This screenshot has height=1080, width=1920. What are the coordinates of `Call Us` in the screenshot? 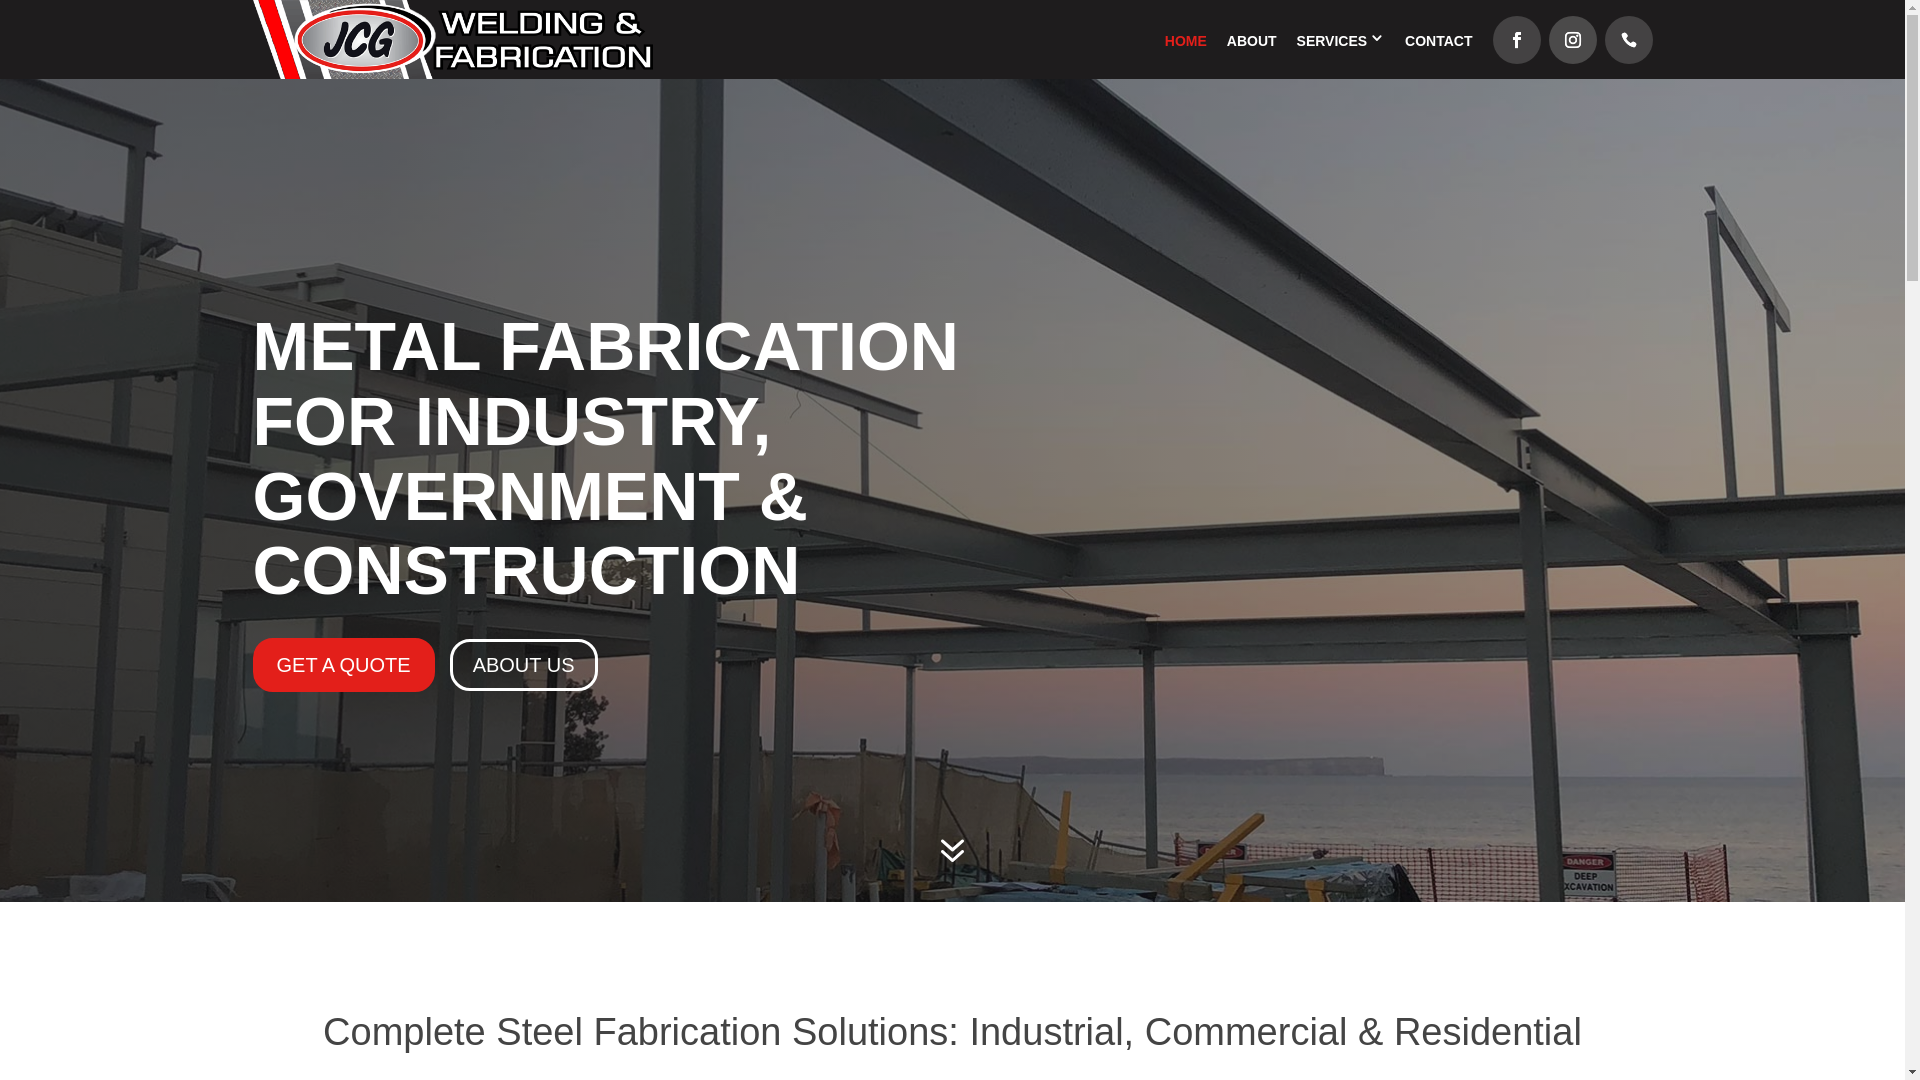 It's located at (1628, 40).